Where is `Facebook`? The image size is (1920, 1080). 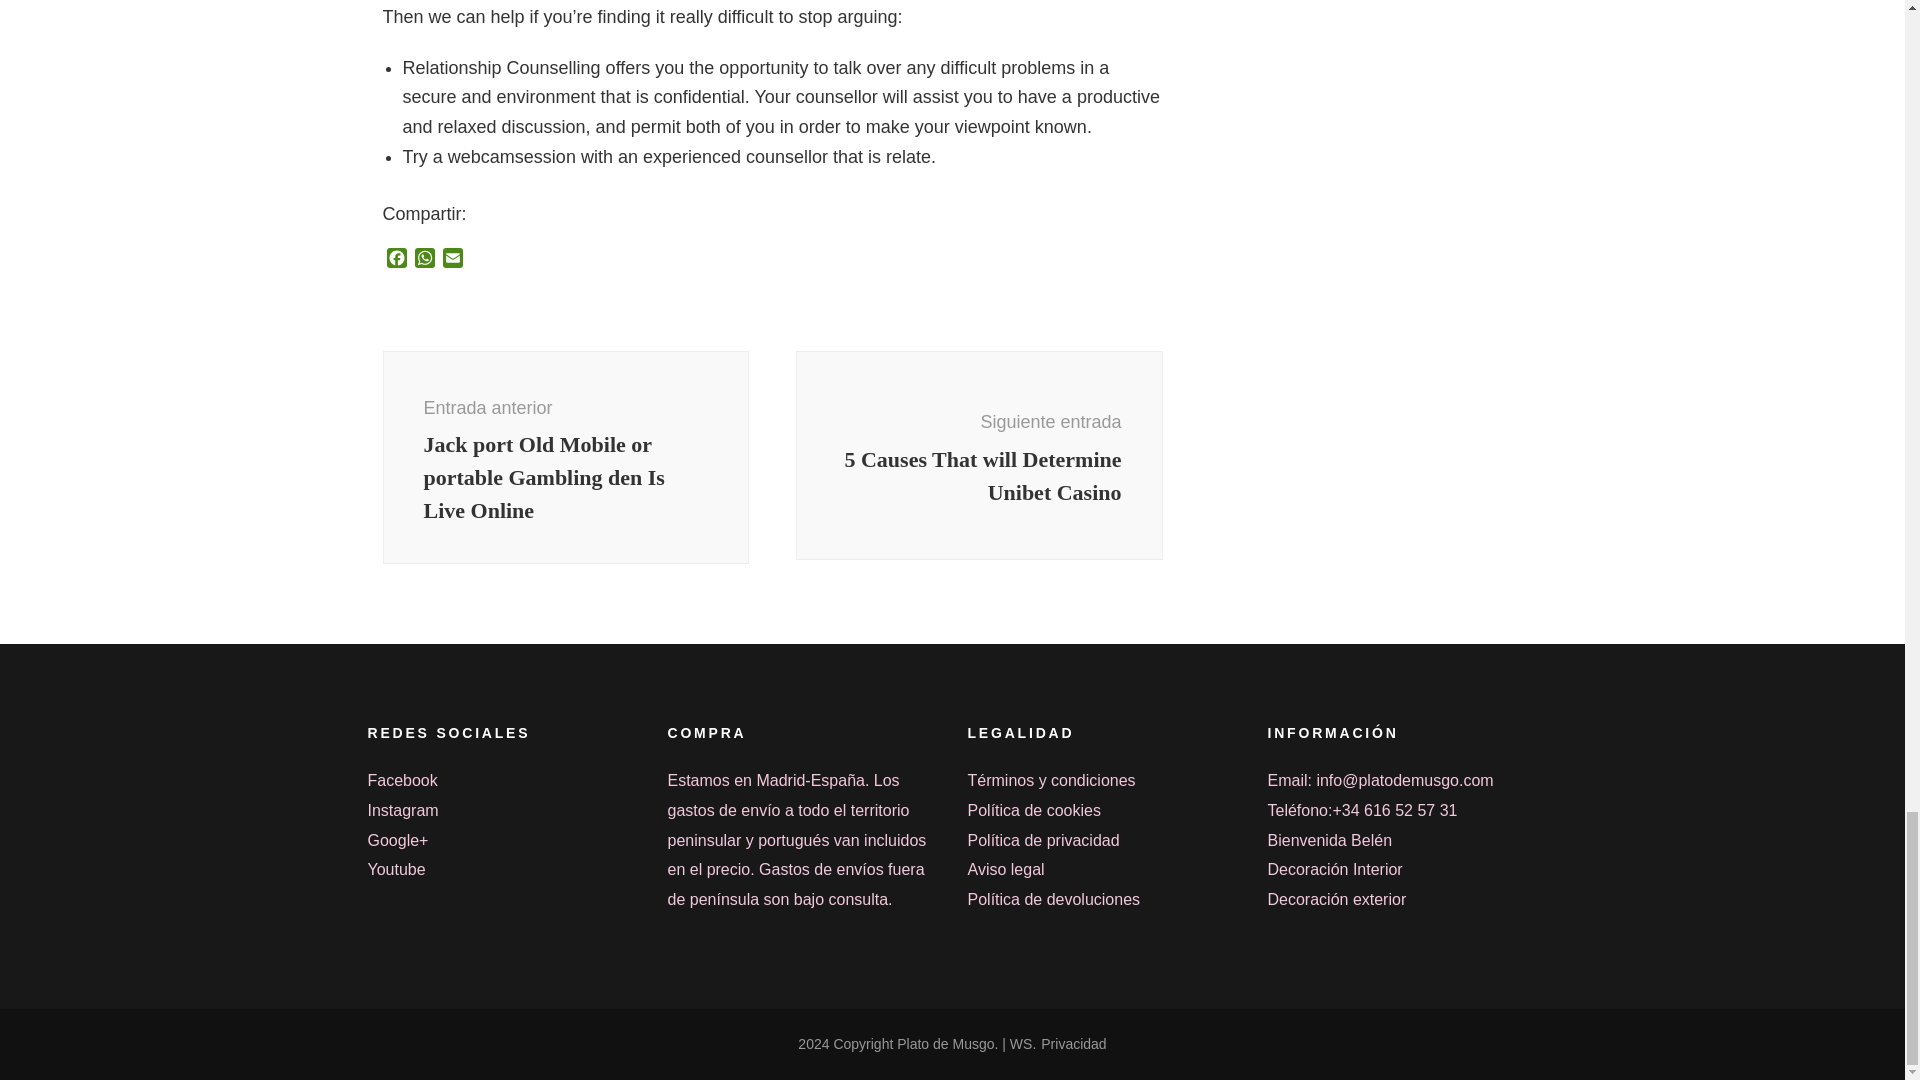
Facebook is located at coordinates (396, 260).